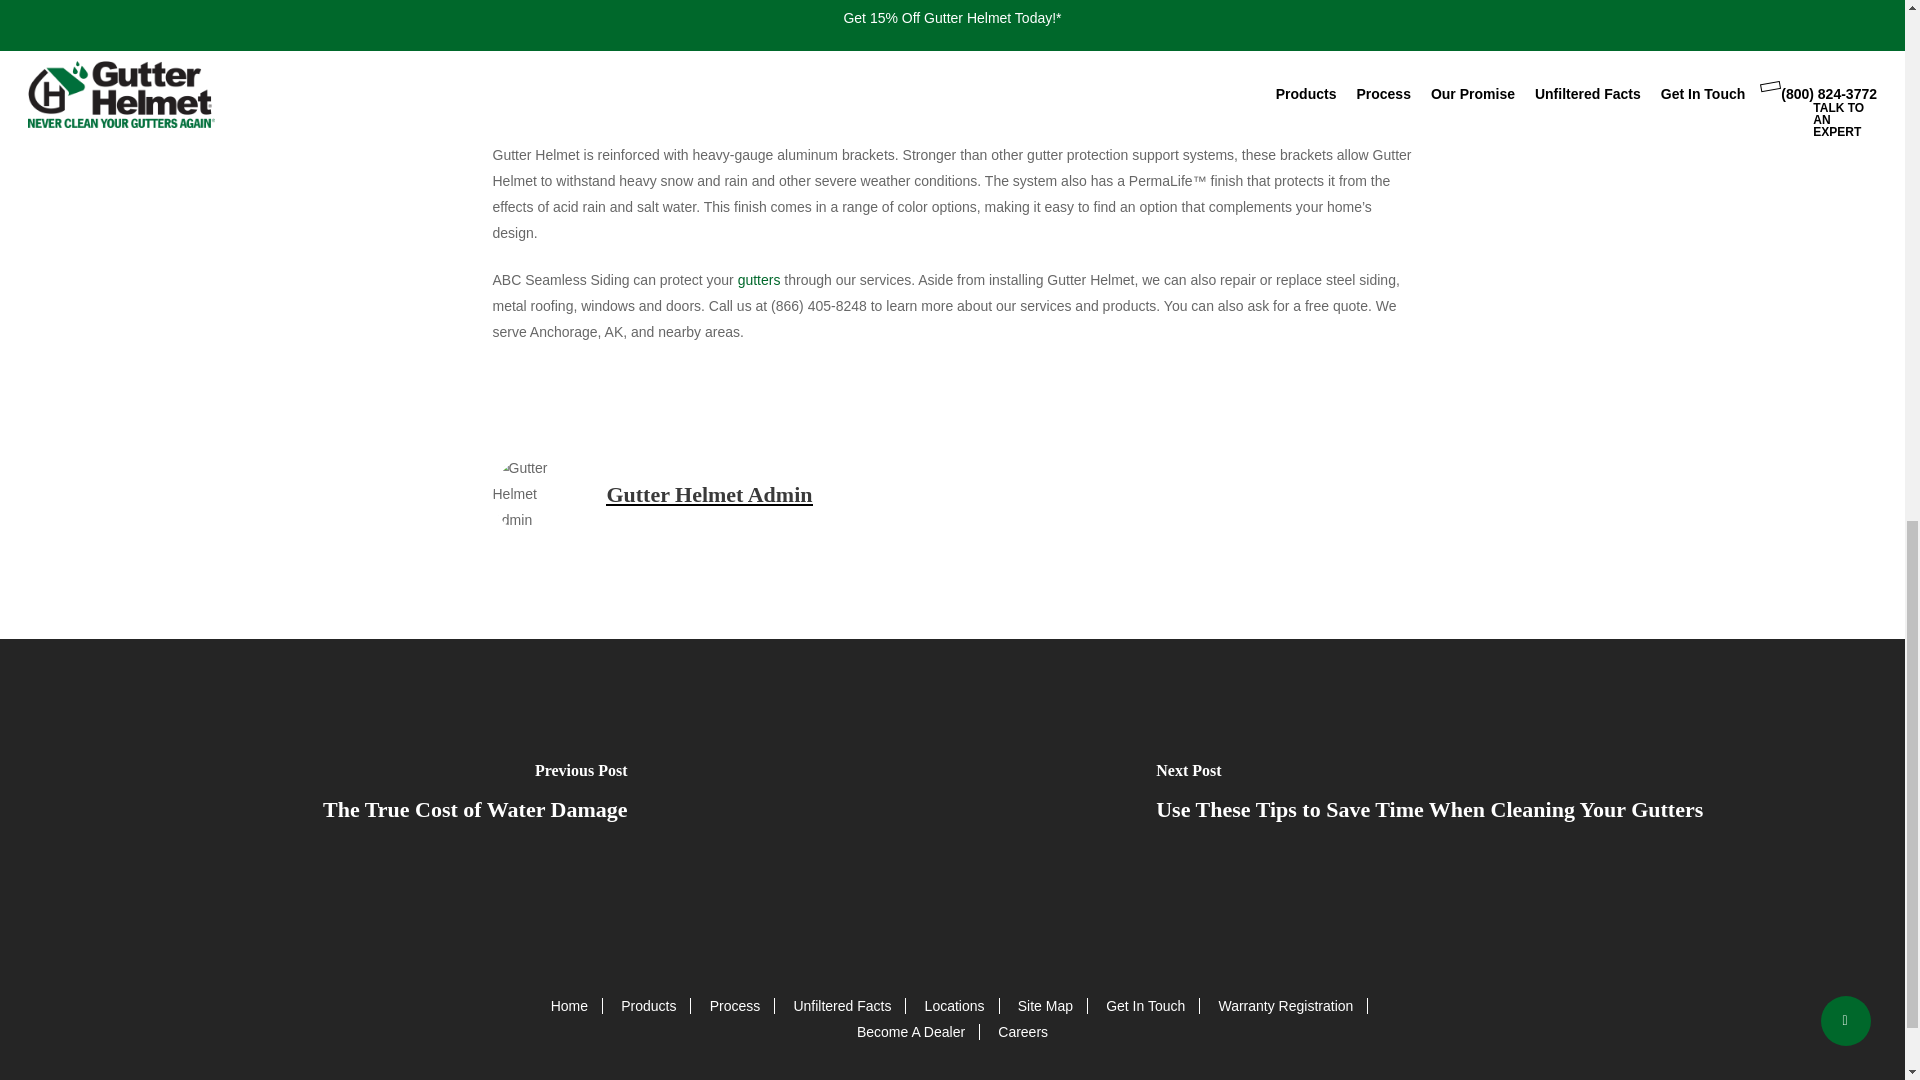 The width and height of the screenshot is (1920, 1080). I want to click on Unfiltered Facts, so click(841, 1006).